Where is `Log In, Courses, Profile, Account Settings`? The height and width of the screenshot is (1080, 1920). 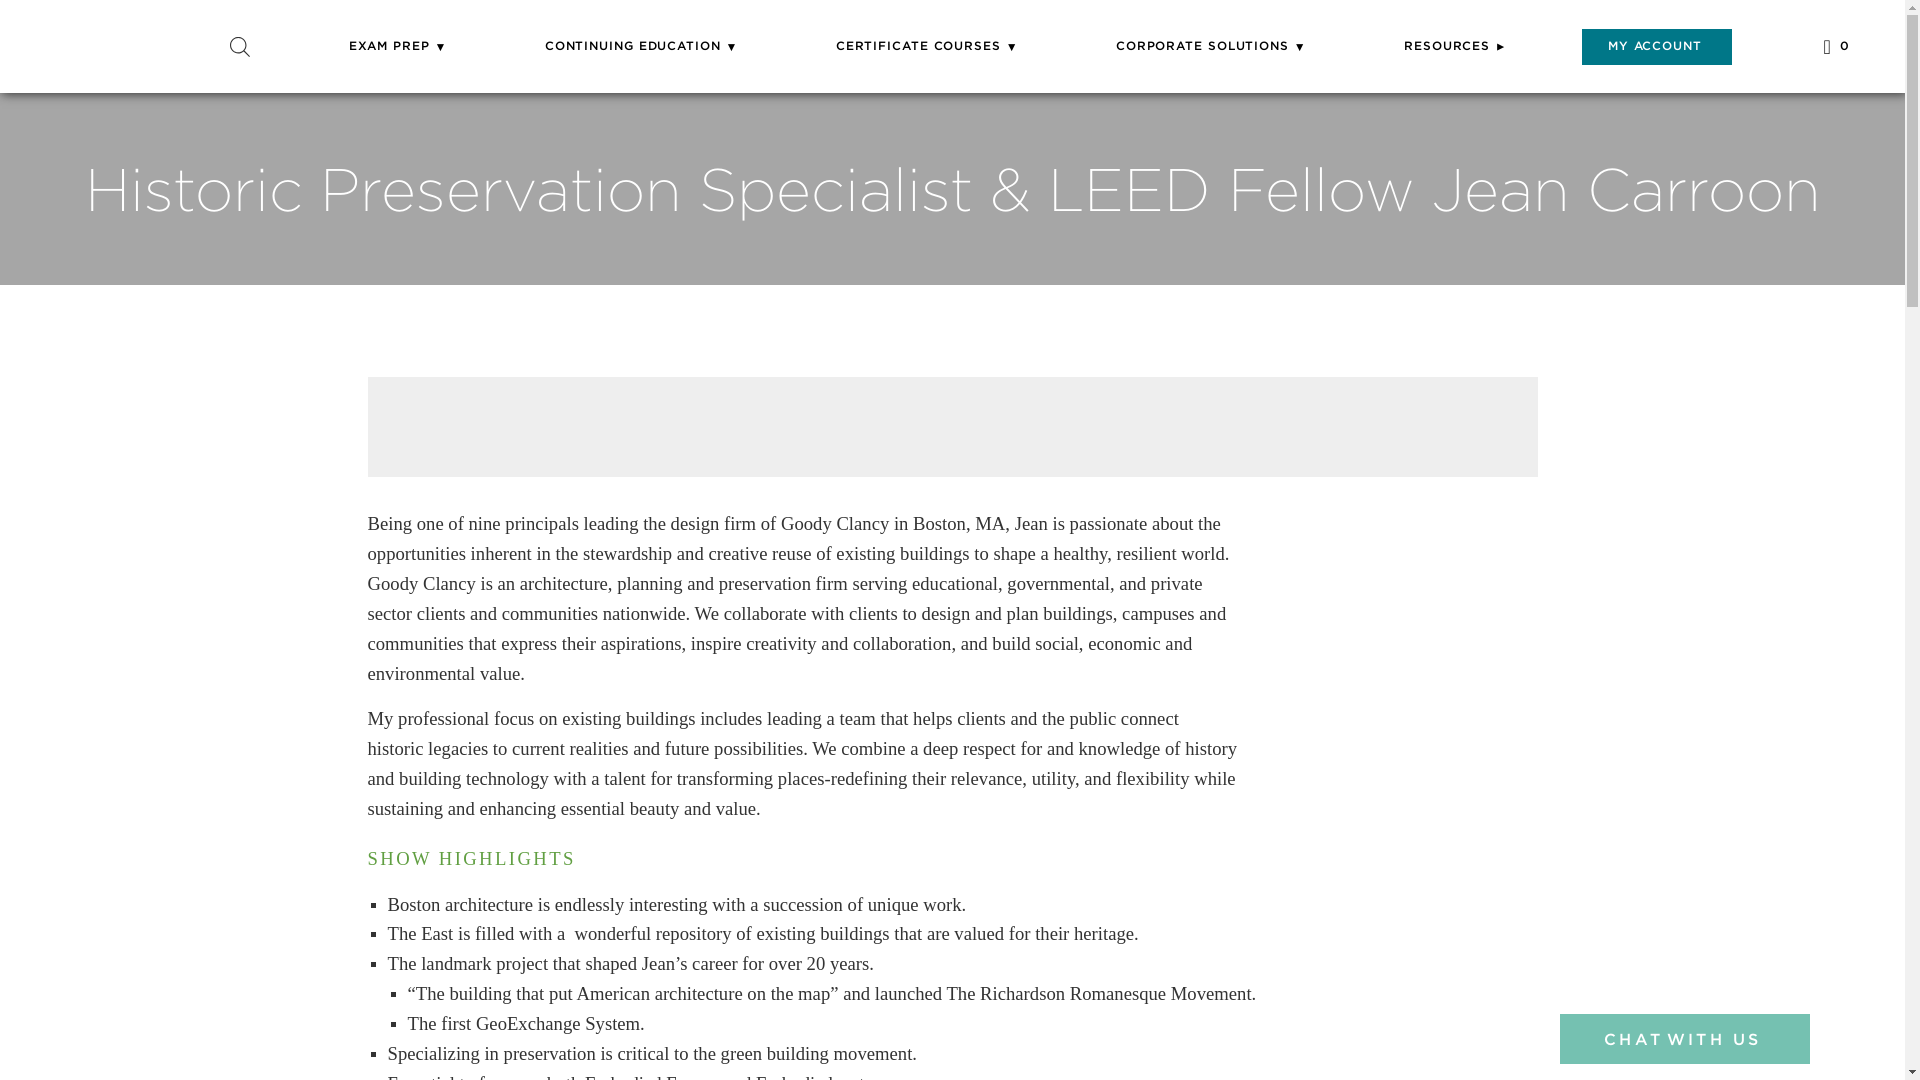 Log In, Courses, Profile, Account Settings is located at coordinates (1656, 45).